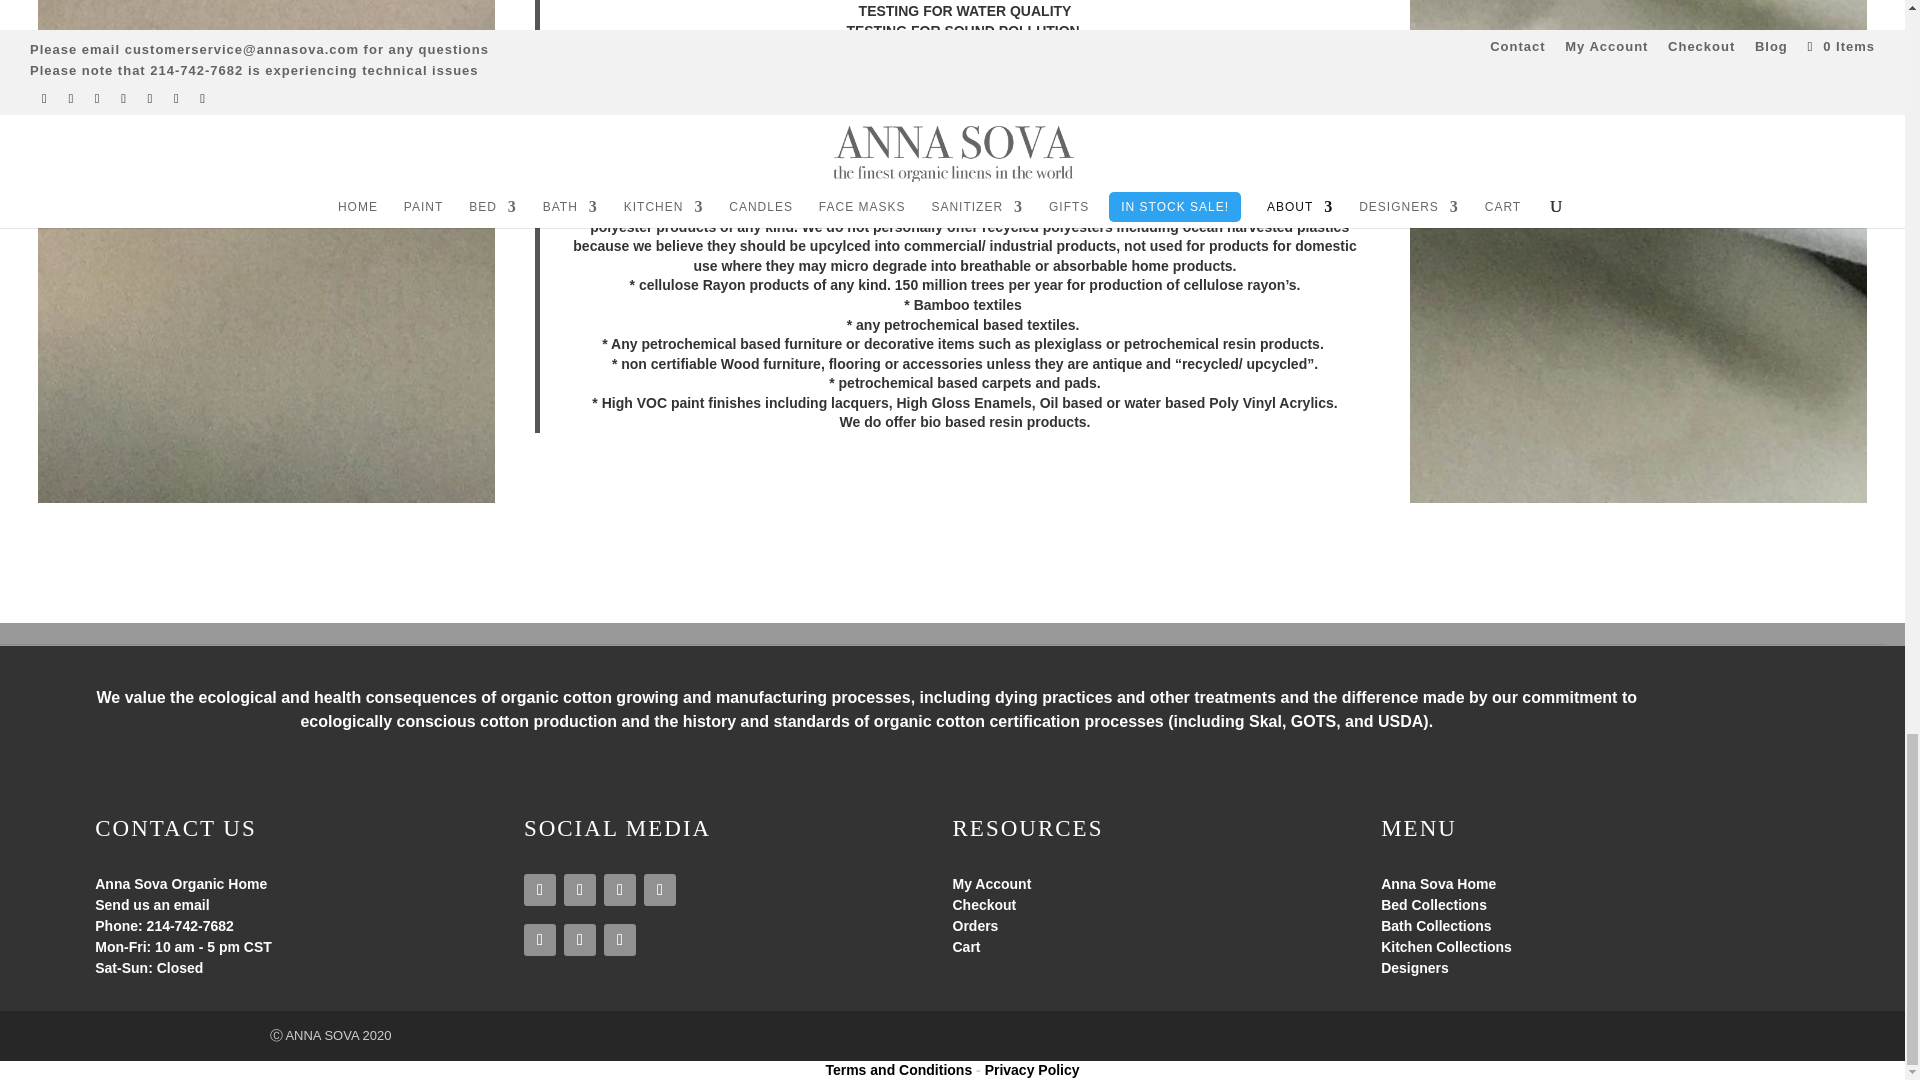  Describe the element at coordinates (580, 940) in the screenshot. I see `Follow on Etsy` at that location.